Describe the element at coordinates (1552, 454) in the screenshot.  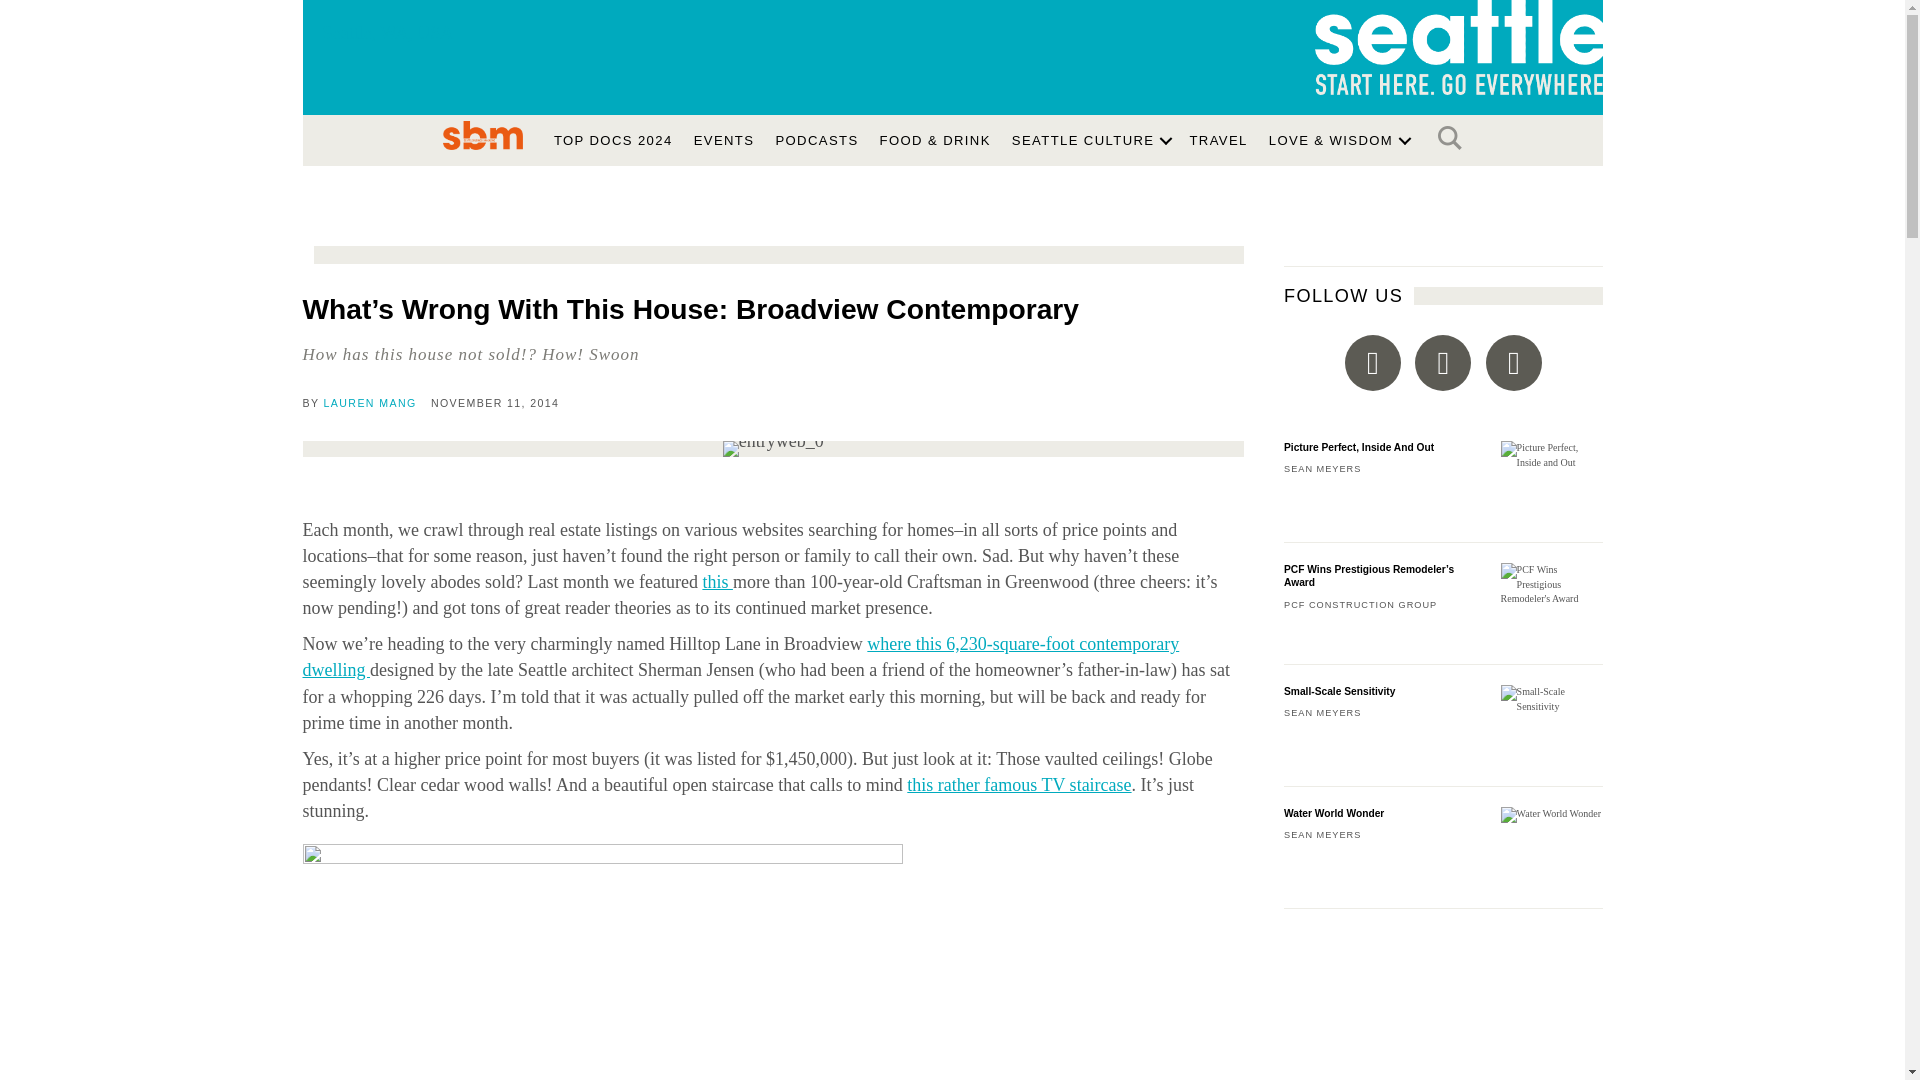
I see `Picture Perfect, Inside and Out` at that location.